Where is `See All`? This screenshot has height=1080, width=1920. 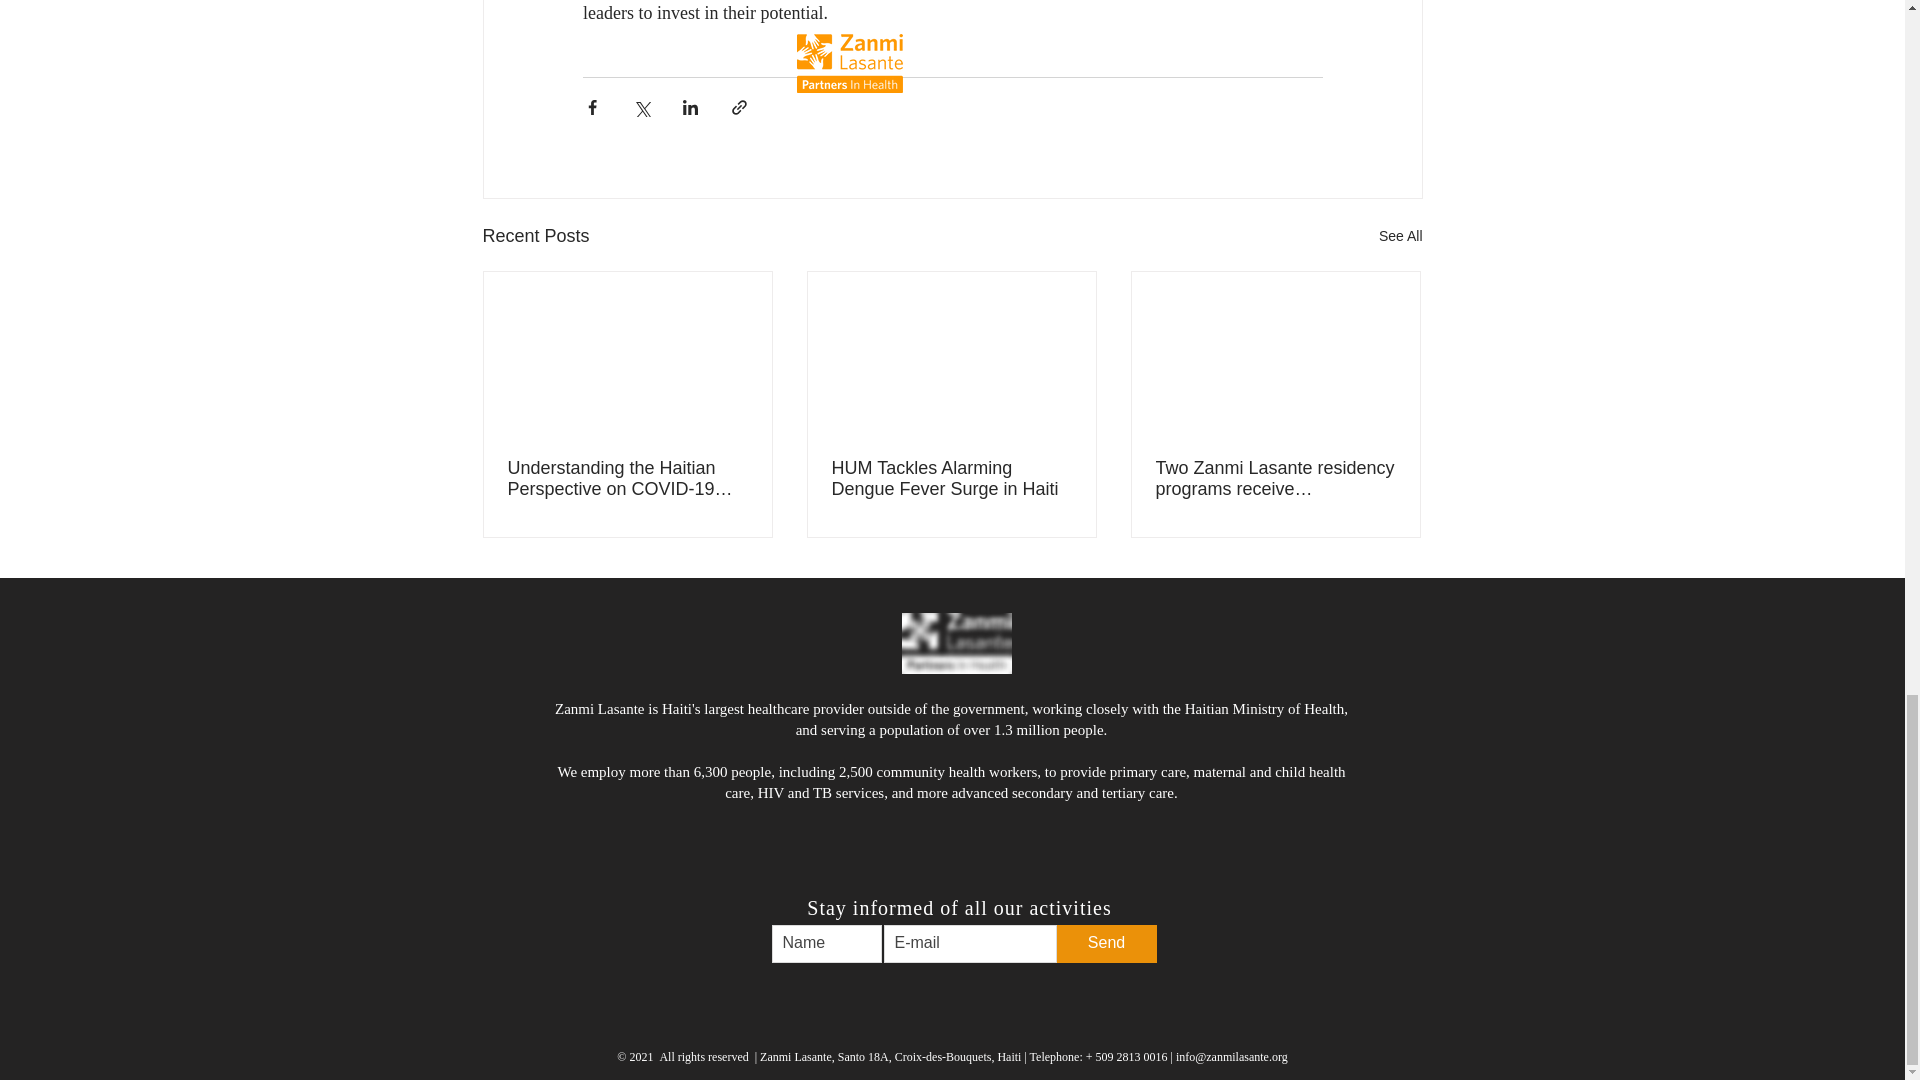
See All is located at coordinates (1400, 236).